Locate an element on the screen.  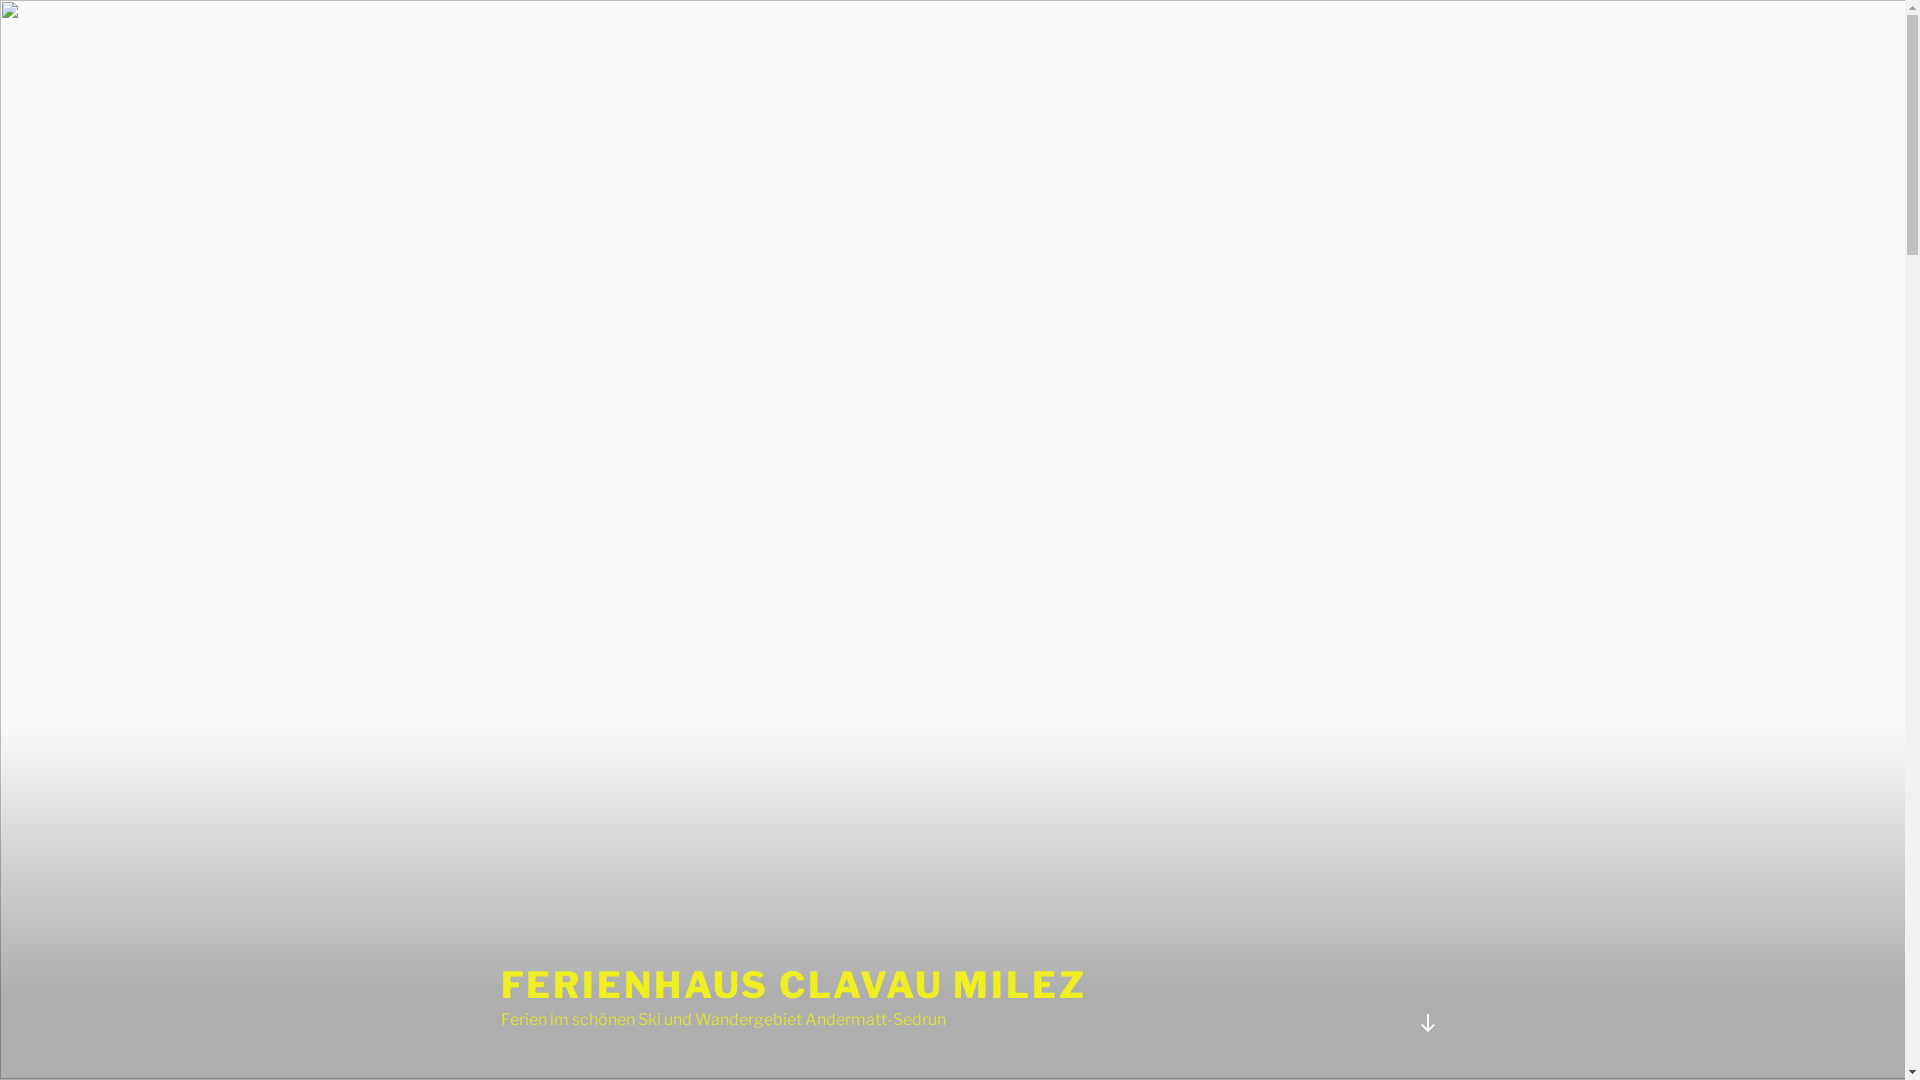
Zum Inhalt nach unten scrollen is located at coordinates (1427, 1023).